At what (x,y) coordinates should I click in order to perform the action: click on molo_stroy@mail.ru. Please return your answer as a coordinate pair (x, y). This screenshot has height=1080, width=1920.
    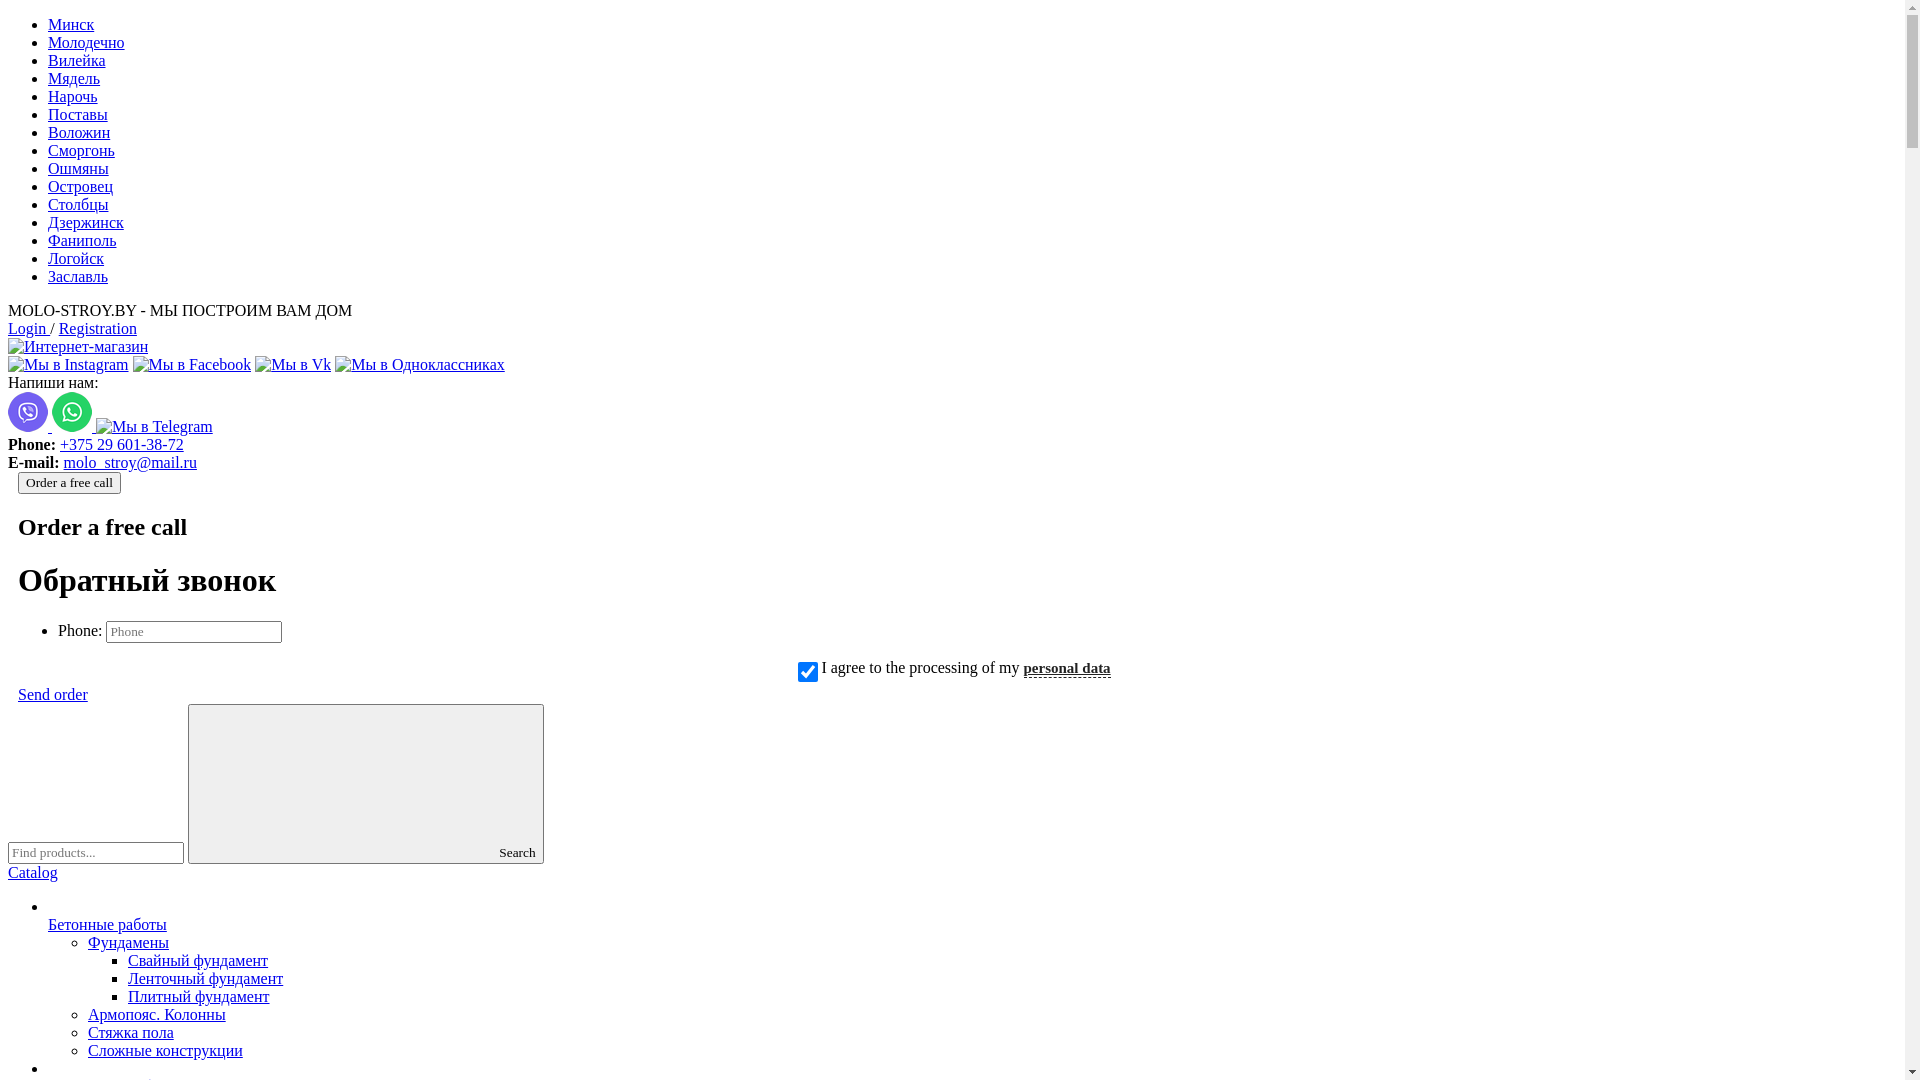
    Looking at the image, I should click on (130, 462).